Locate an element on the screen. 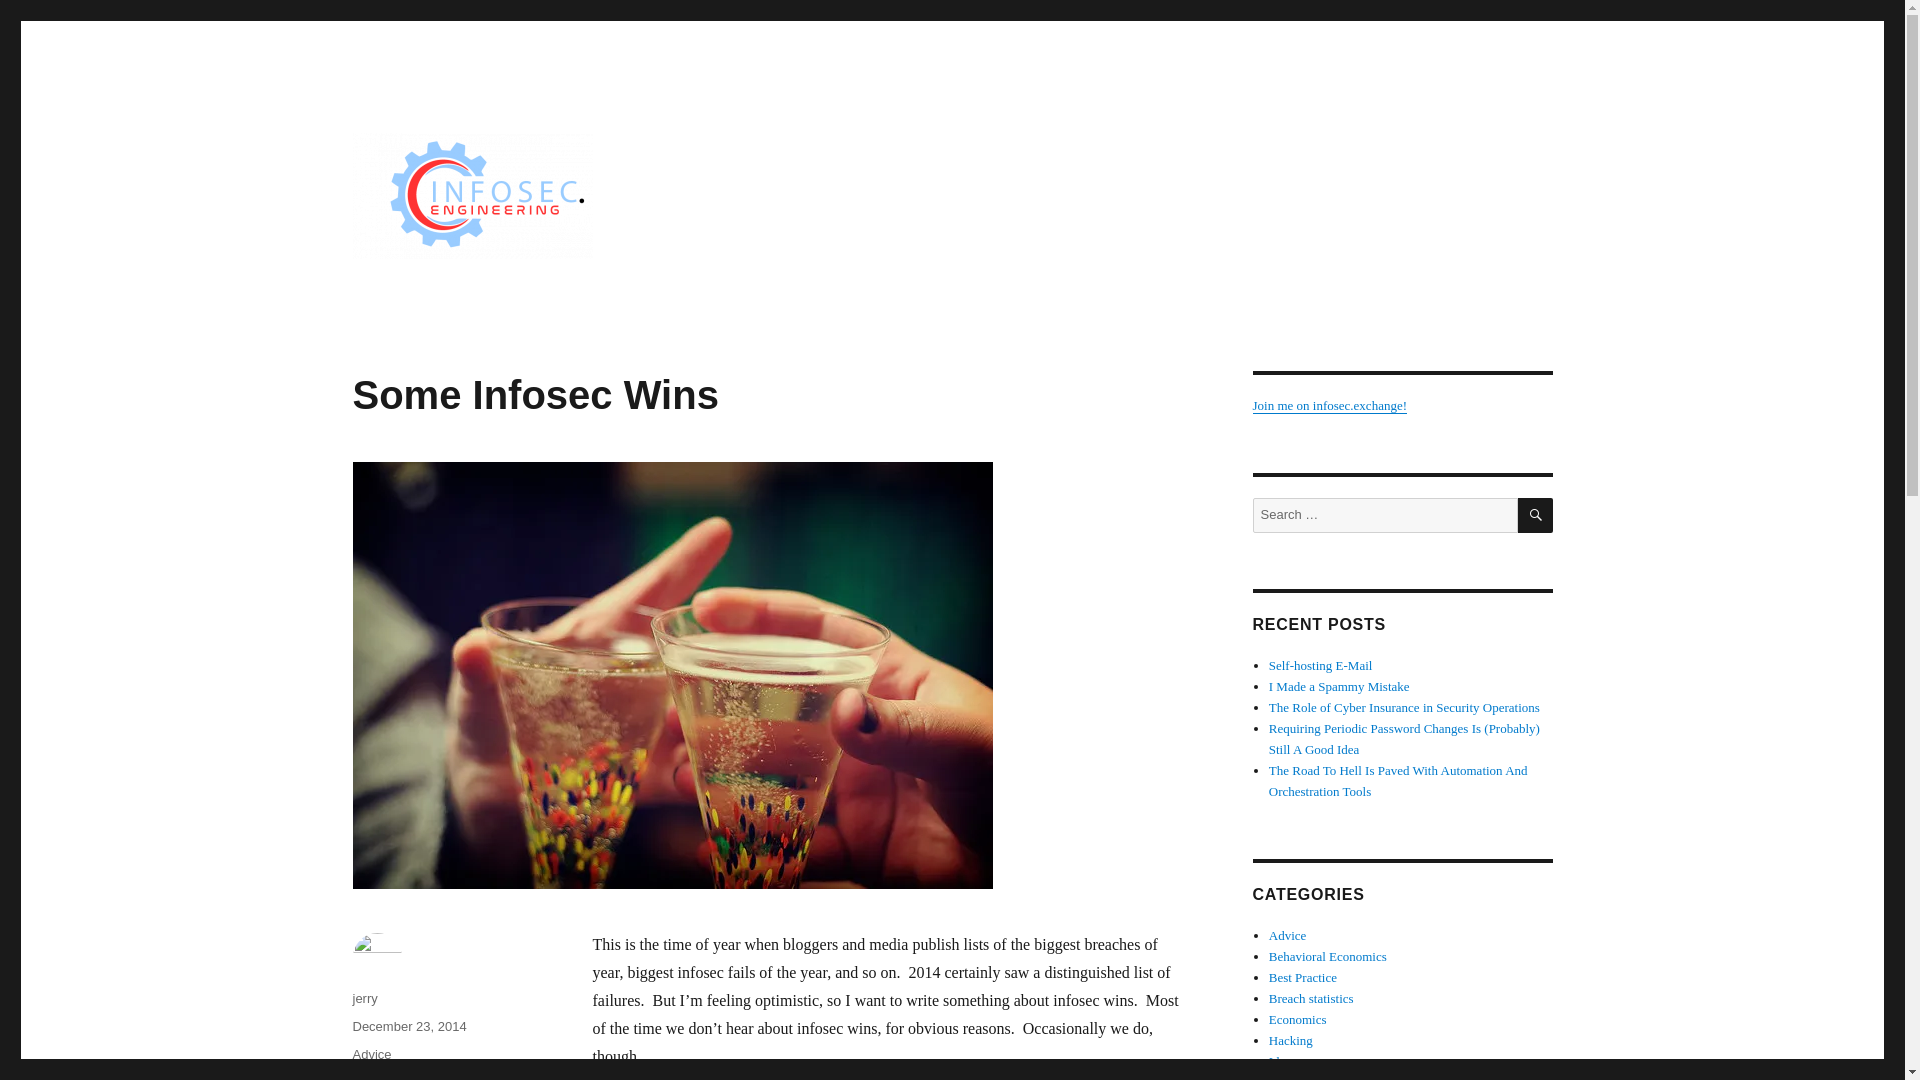 This screenshot has height=1080, width=1920. December 23, 2014 is located at coordinates (408, 1026).